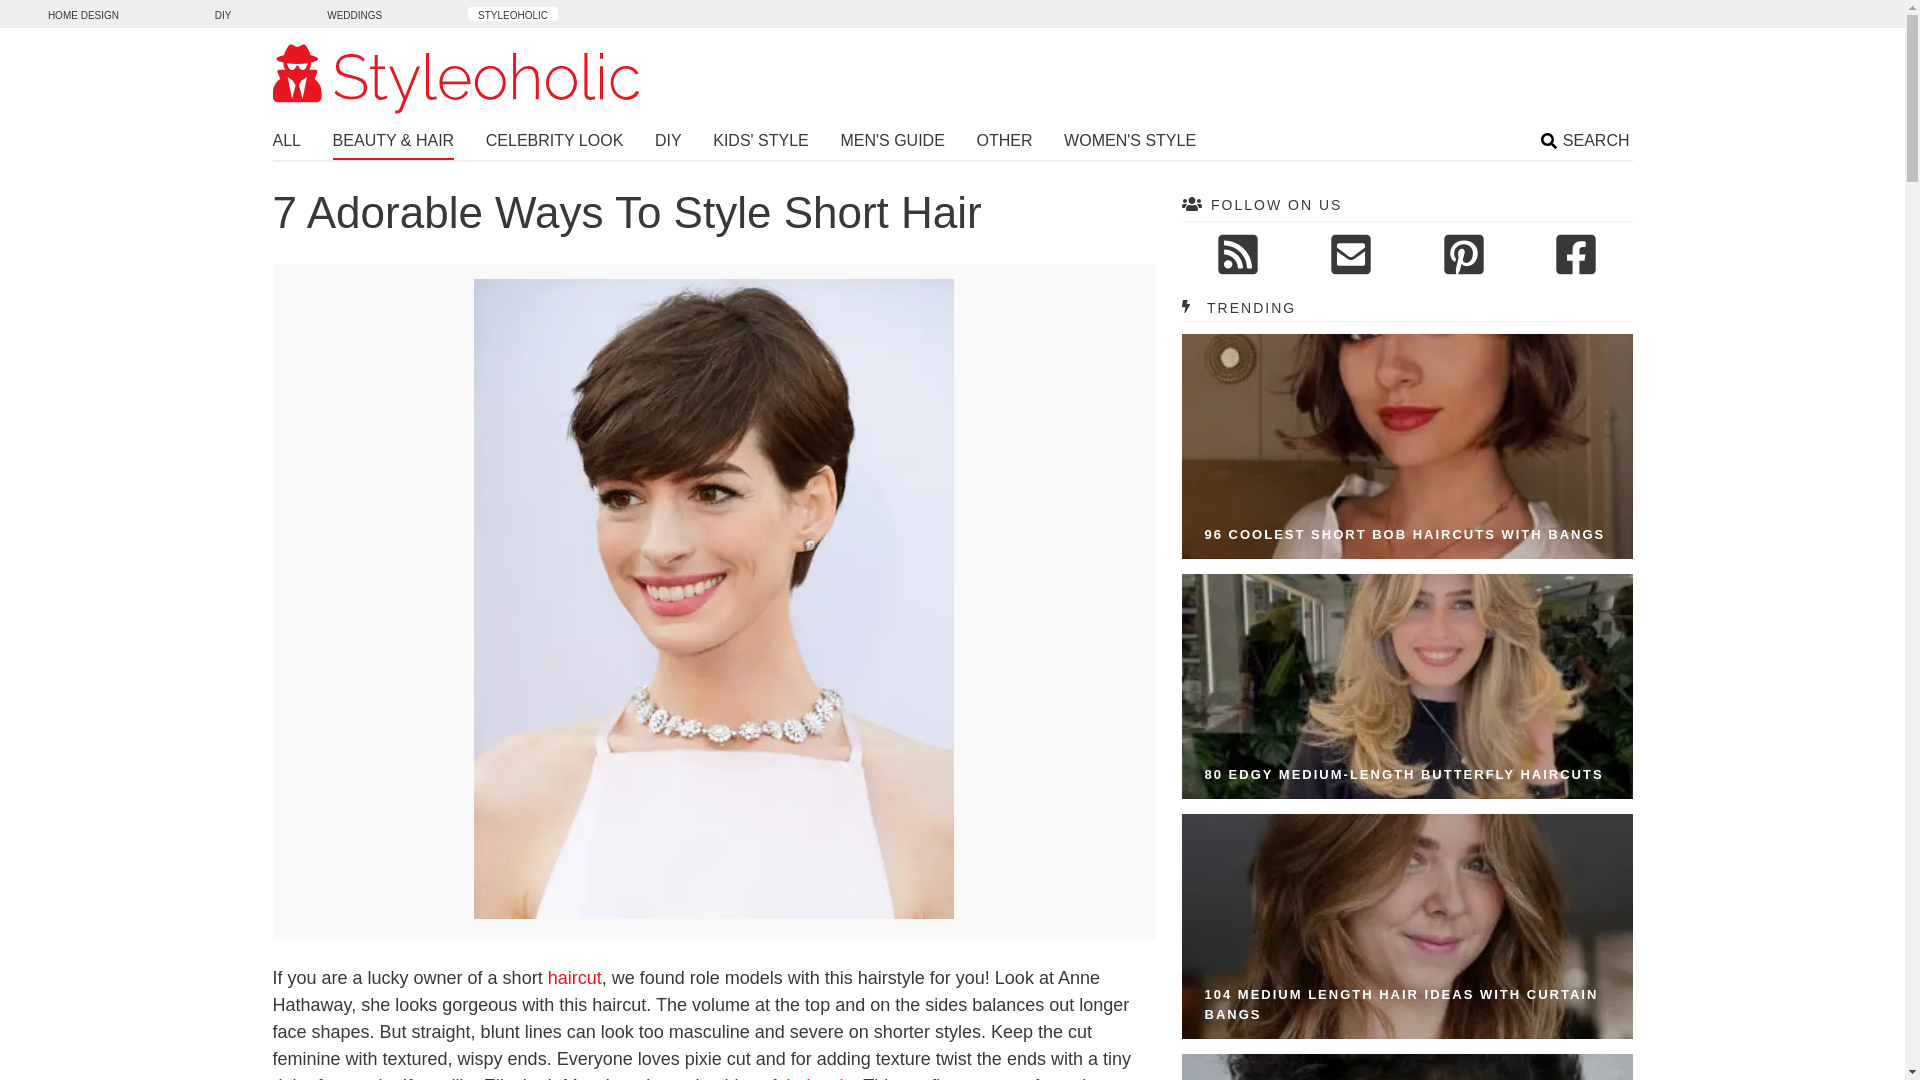 The height and width of the screenshot is (1080, 1920). What do you see at coordinates (223, 13) in the screenshot?
I see `DIY` at bounding box center [223, 13].